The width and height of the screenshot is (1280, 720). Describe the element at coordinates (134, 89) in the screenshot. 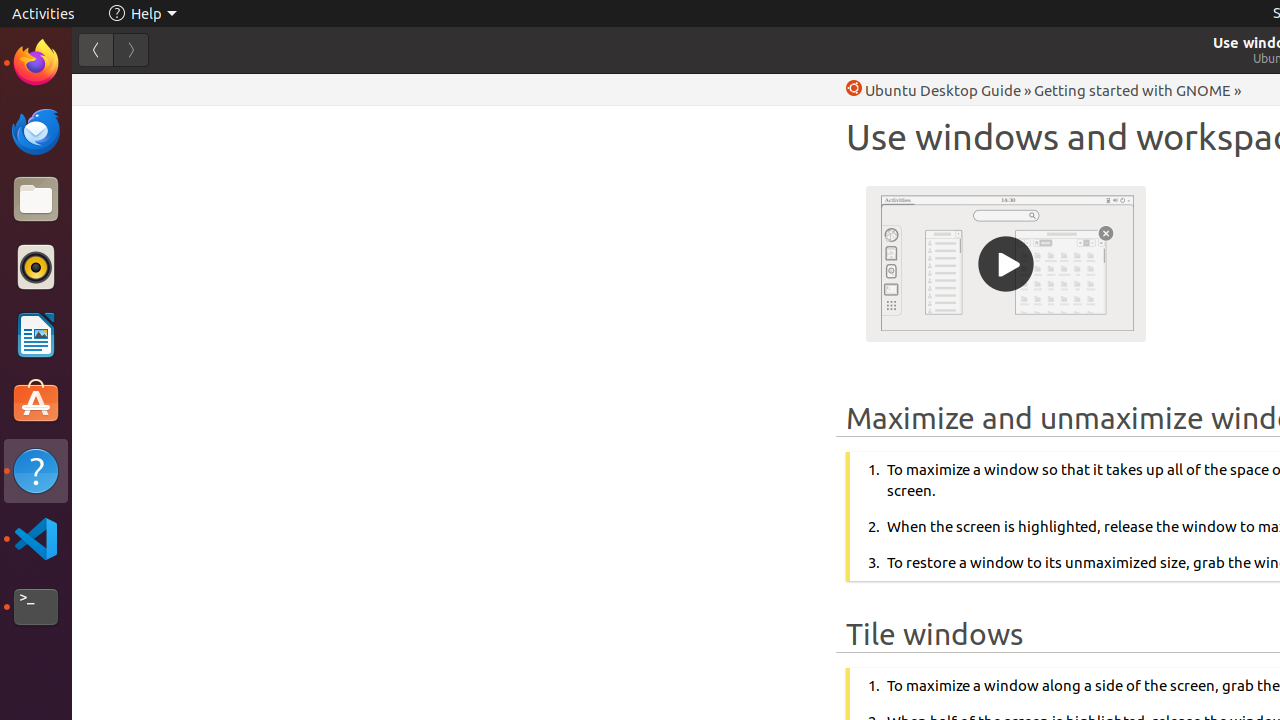

I see `luyi1` at that location.